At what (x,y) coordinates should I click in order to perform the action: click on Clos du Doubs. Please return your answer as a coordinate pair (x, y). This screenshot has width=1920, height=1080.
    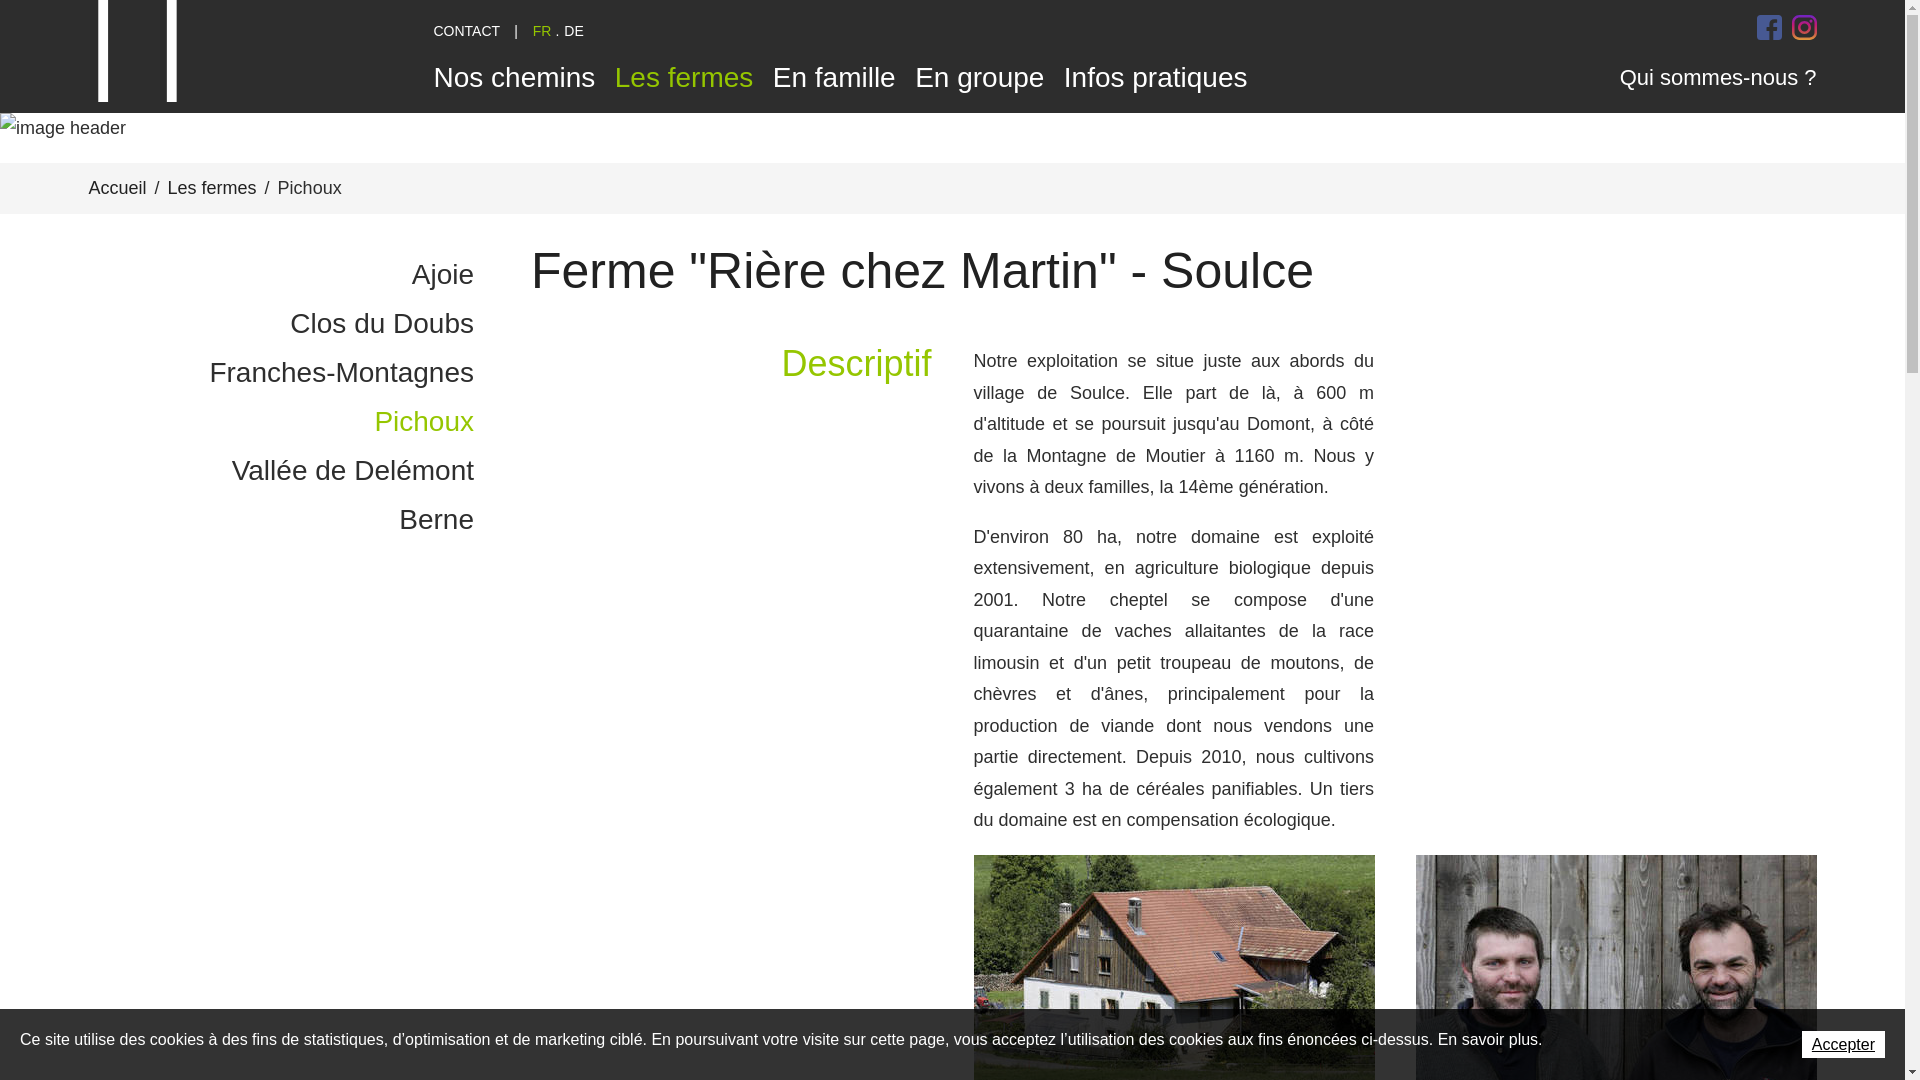
    Looking at the image, I should click on (281, 324).